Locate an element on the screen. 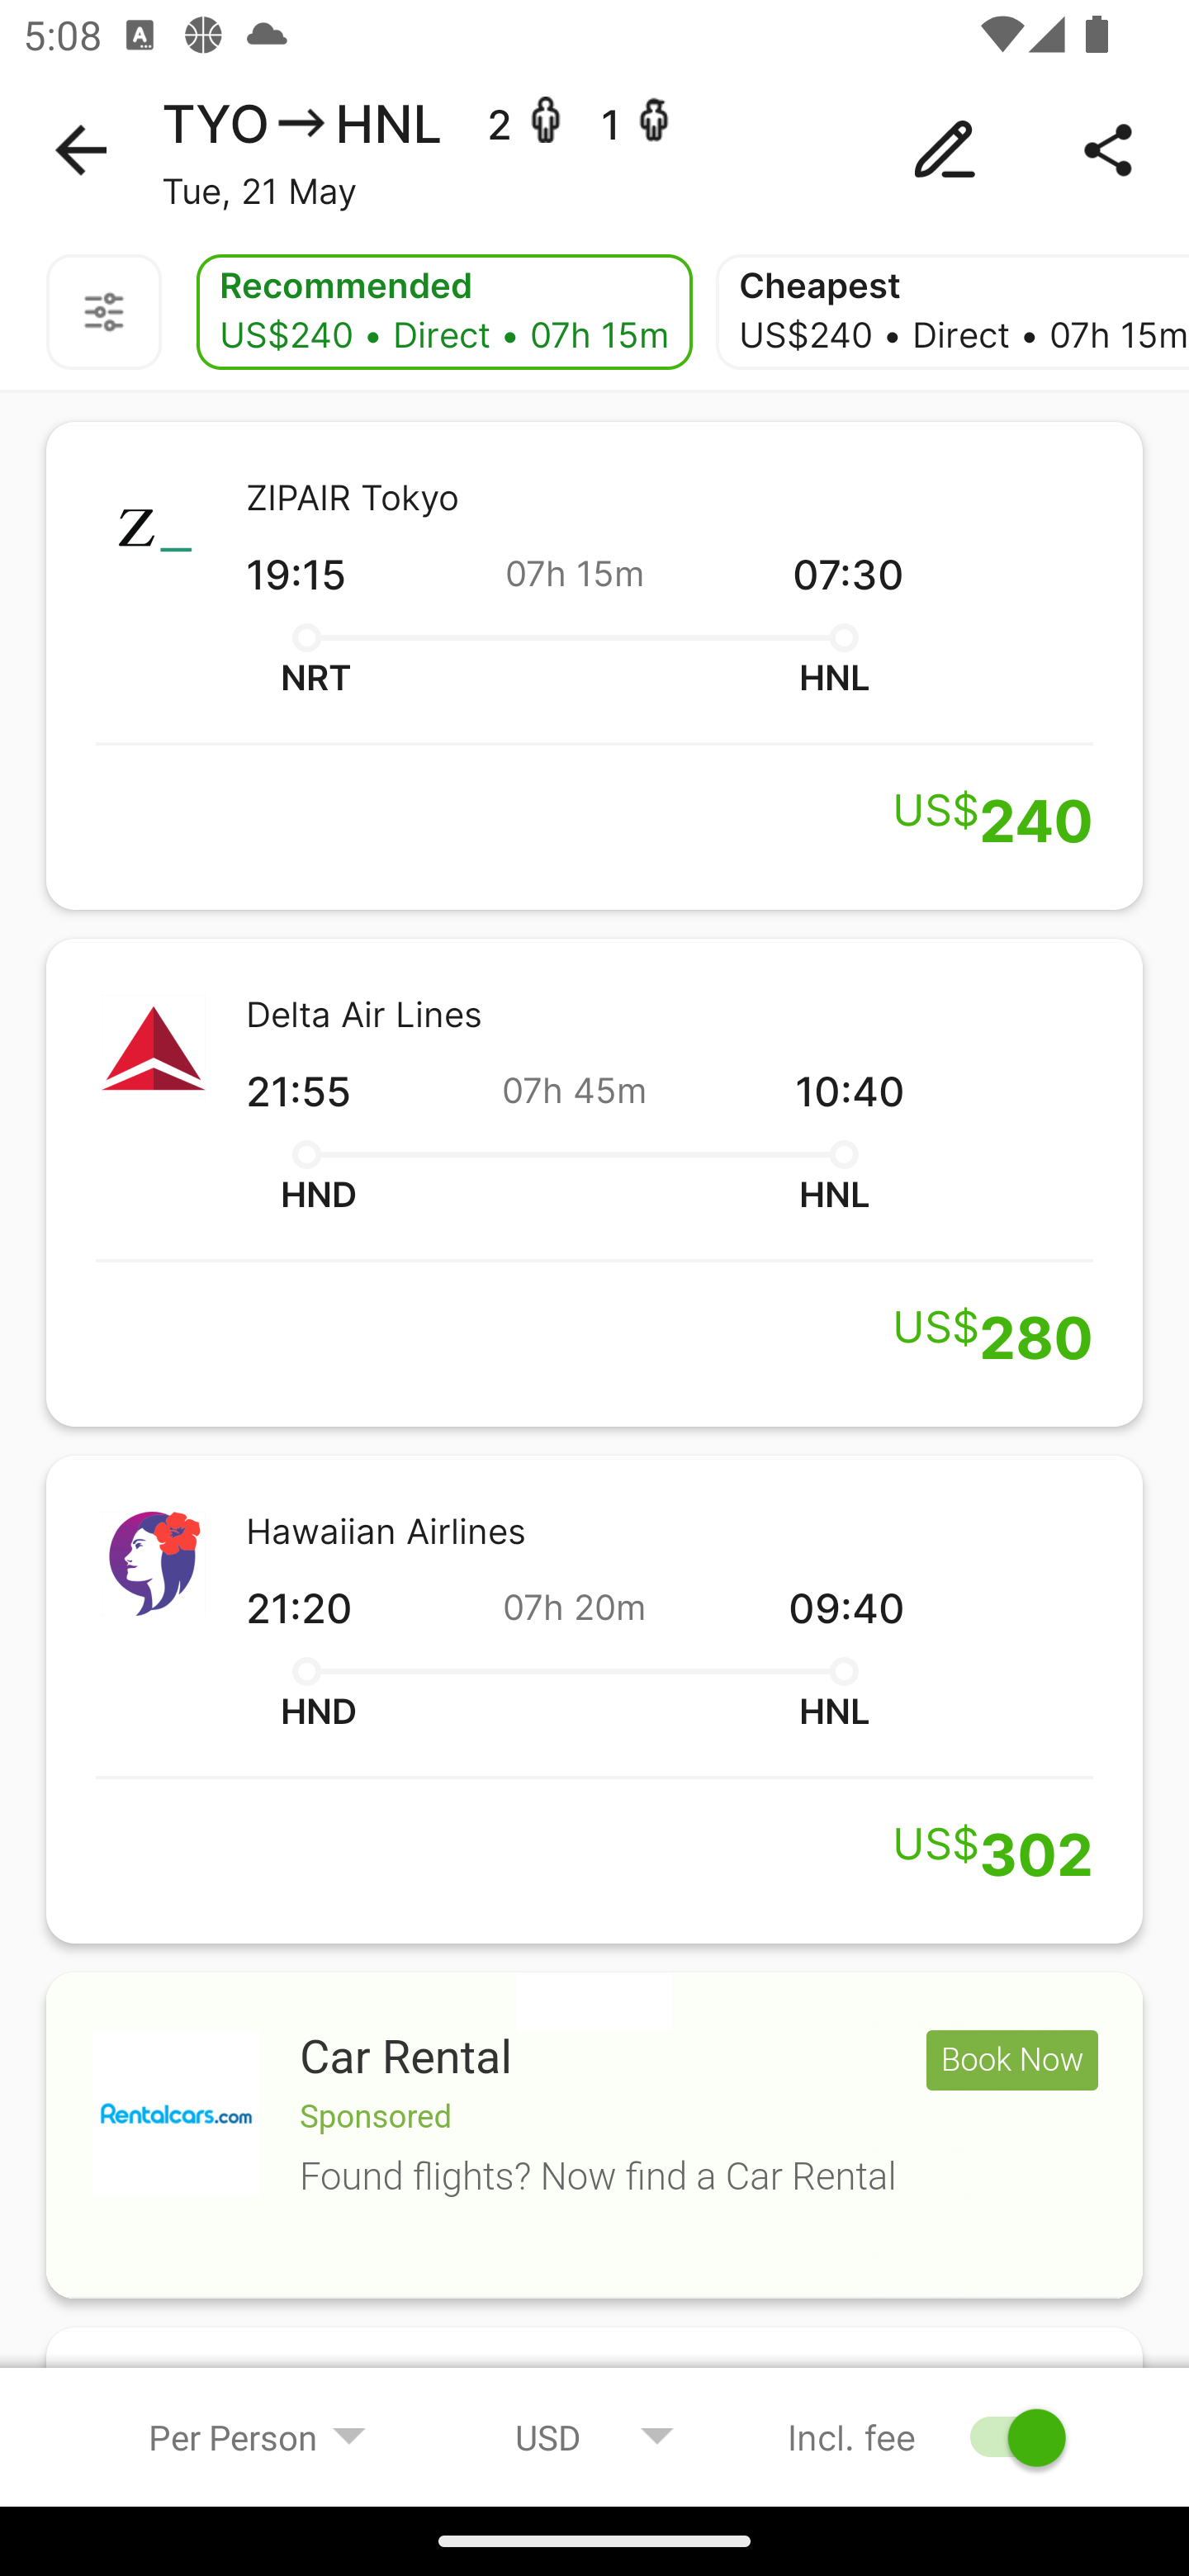 The height and width of the screenshot is (2576, 1189). Delta Air Lines 21:55 07h 45m 10:40 HND HNL is located at coordinates (594, 1182).